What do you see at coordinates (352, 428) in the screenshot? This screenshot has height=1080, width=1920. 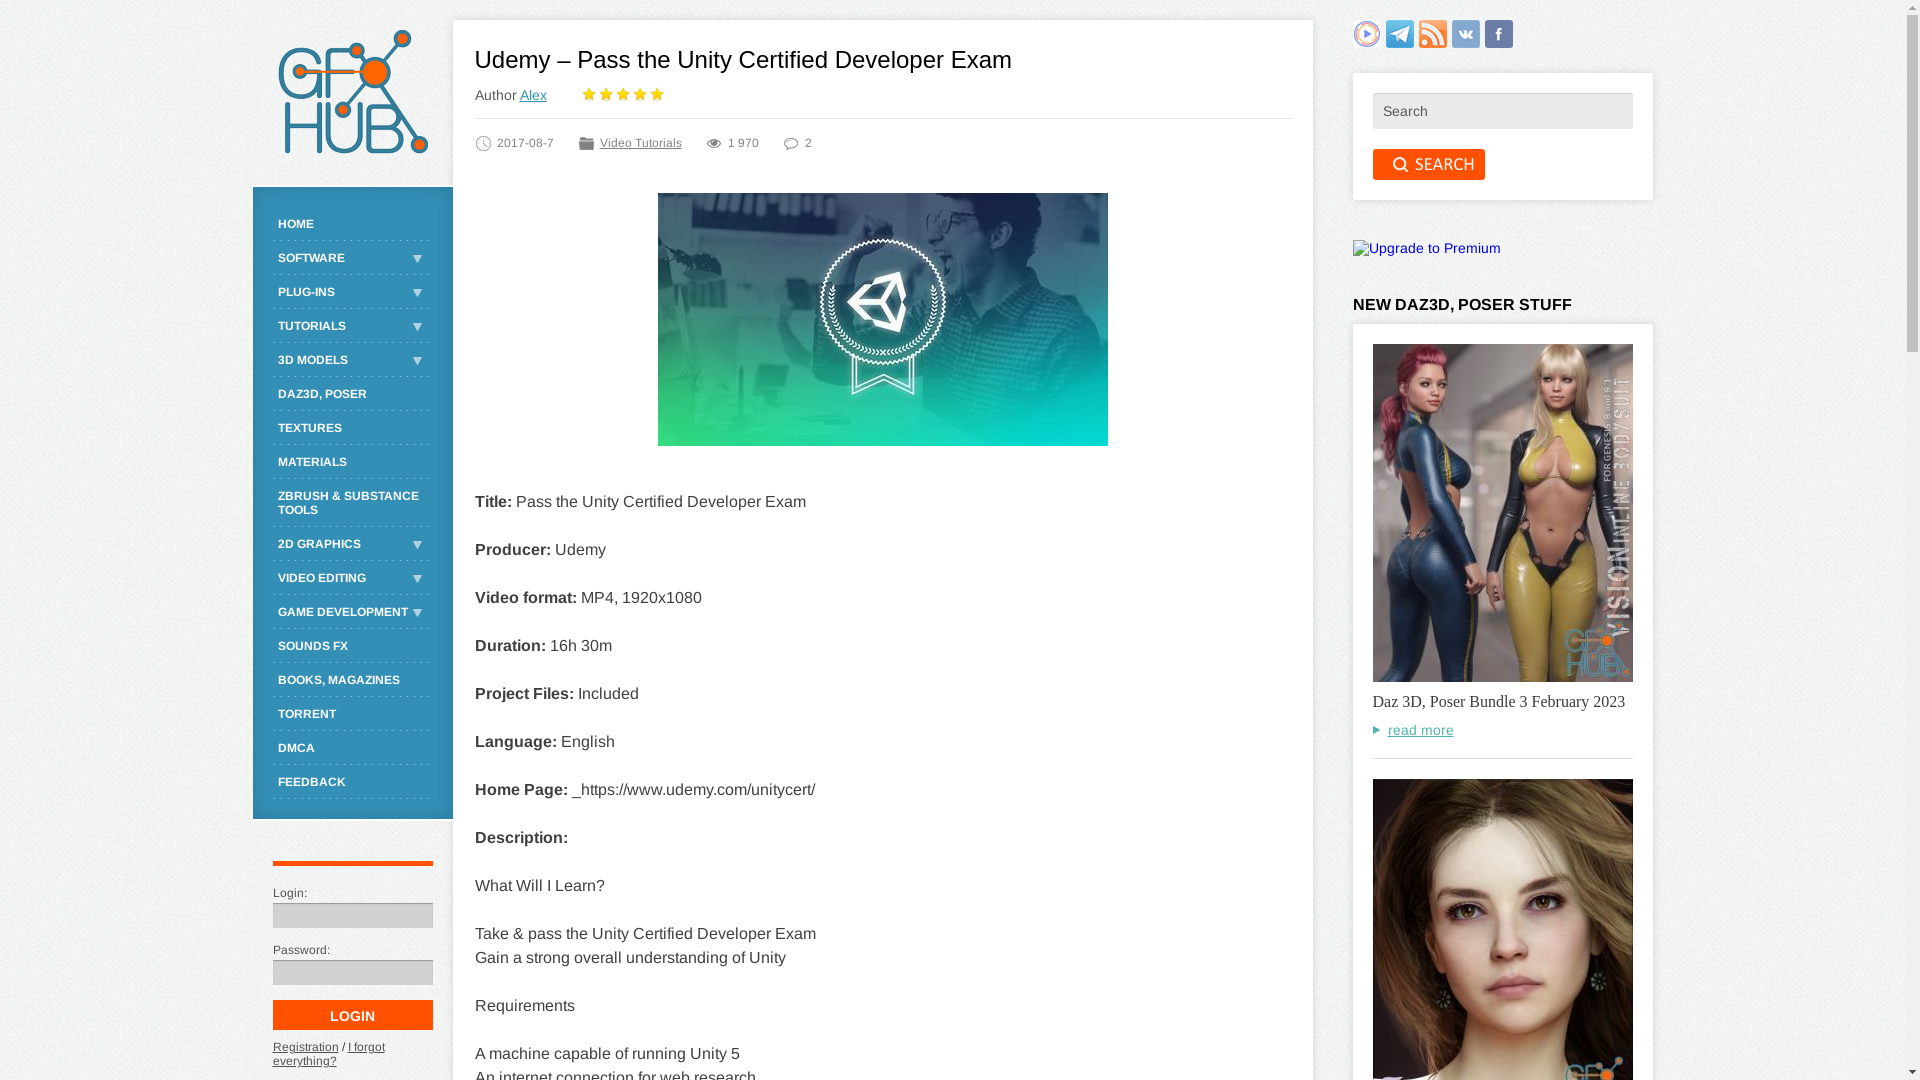 I see `TEXTURES` at bounding box center [352, 428].